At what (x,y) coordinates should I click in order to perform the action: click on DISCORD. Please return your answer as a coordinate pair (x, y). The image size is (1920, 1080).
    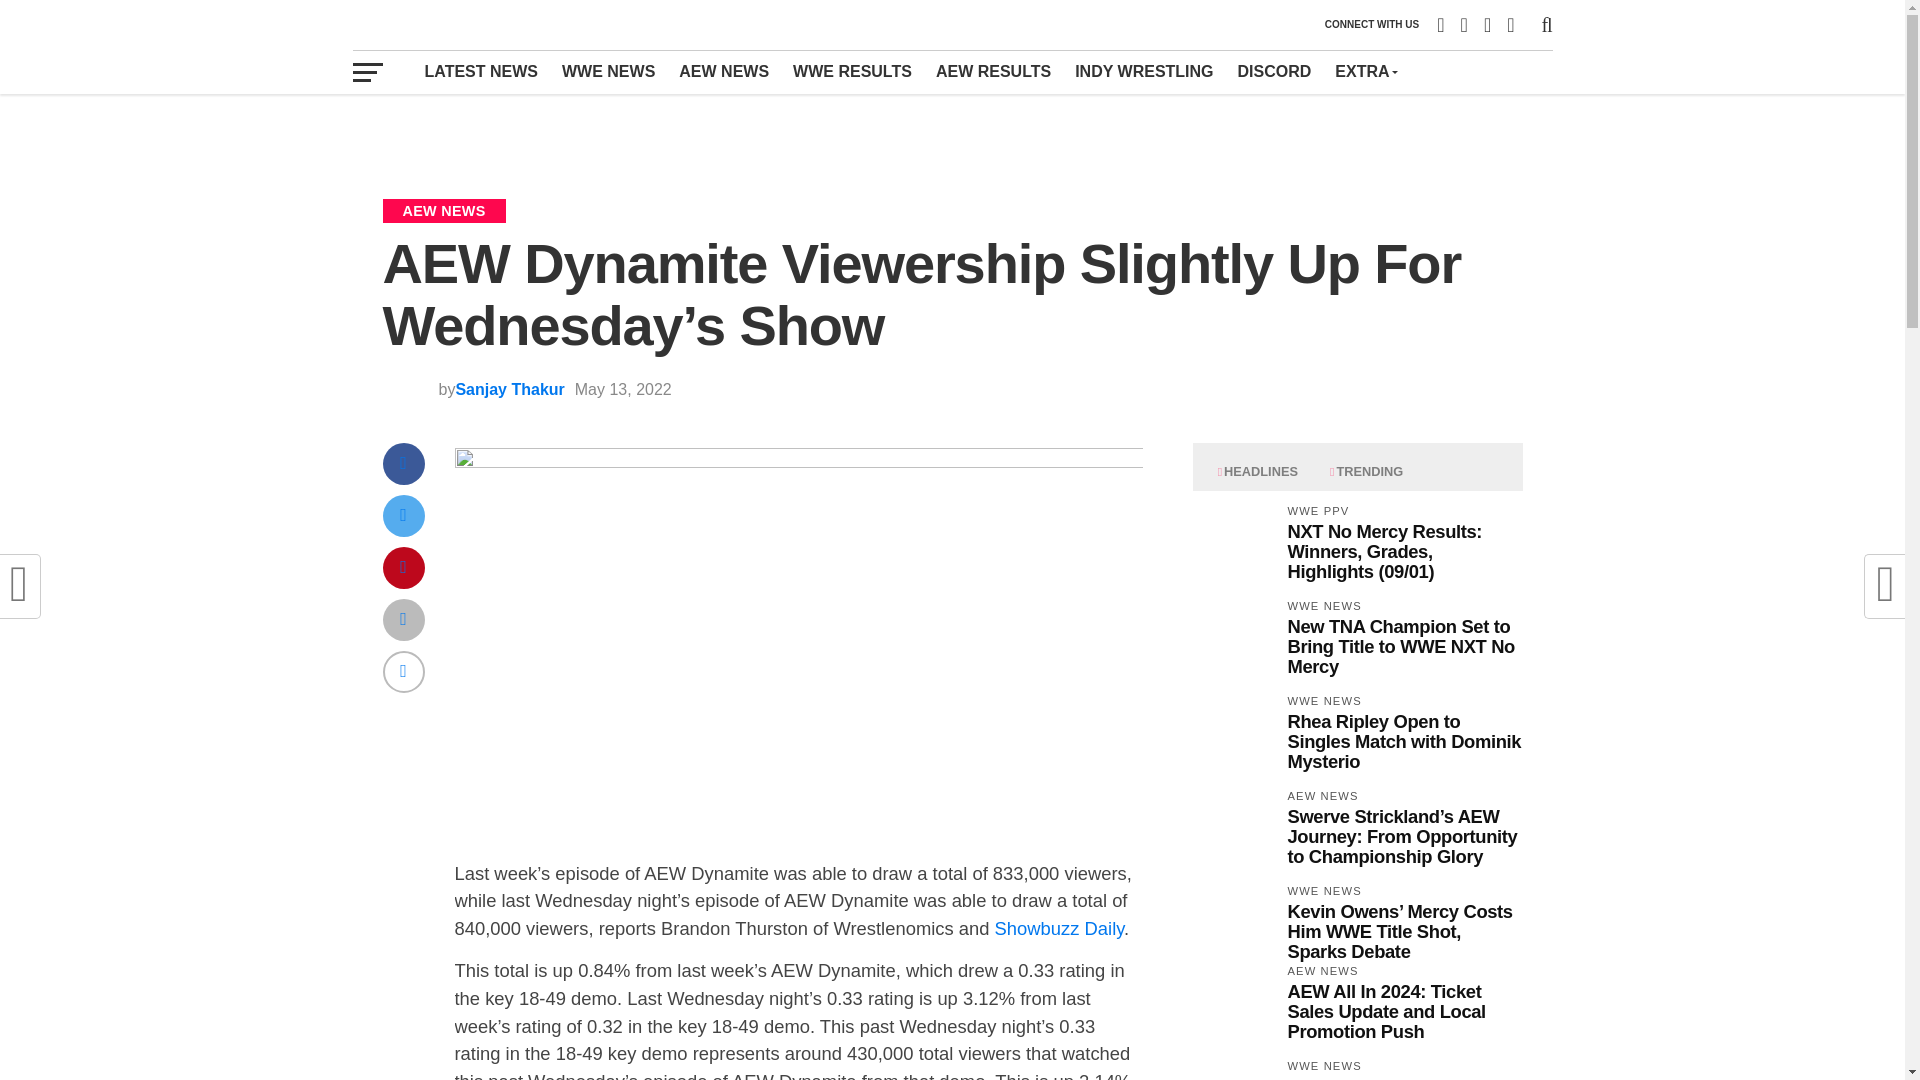
    Looking at the image, I should click on (1275, 71).